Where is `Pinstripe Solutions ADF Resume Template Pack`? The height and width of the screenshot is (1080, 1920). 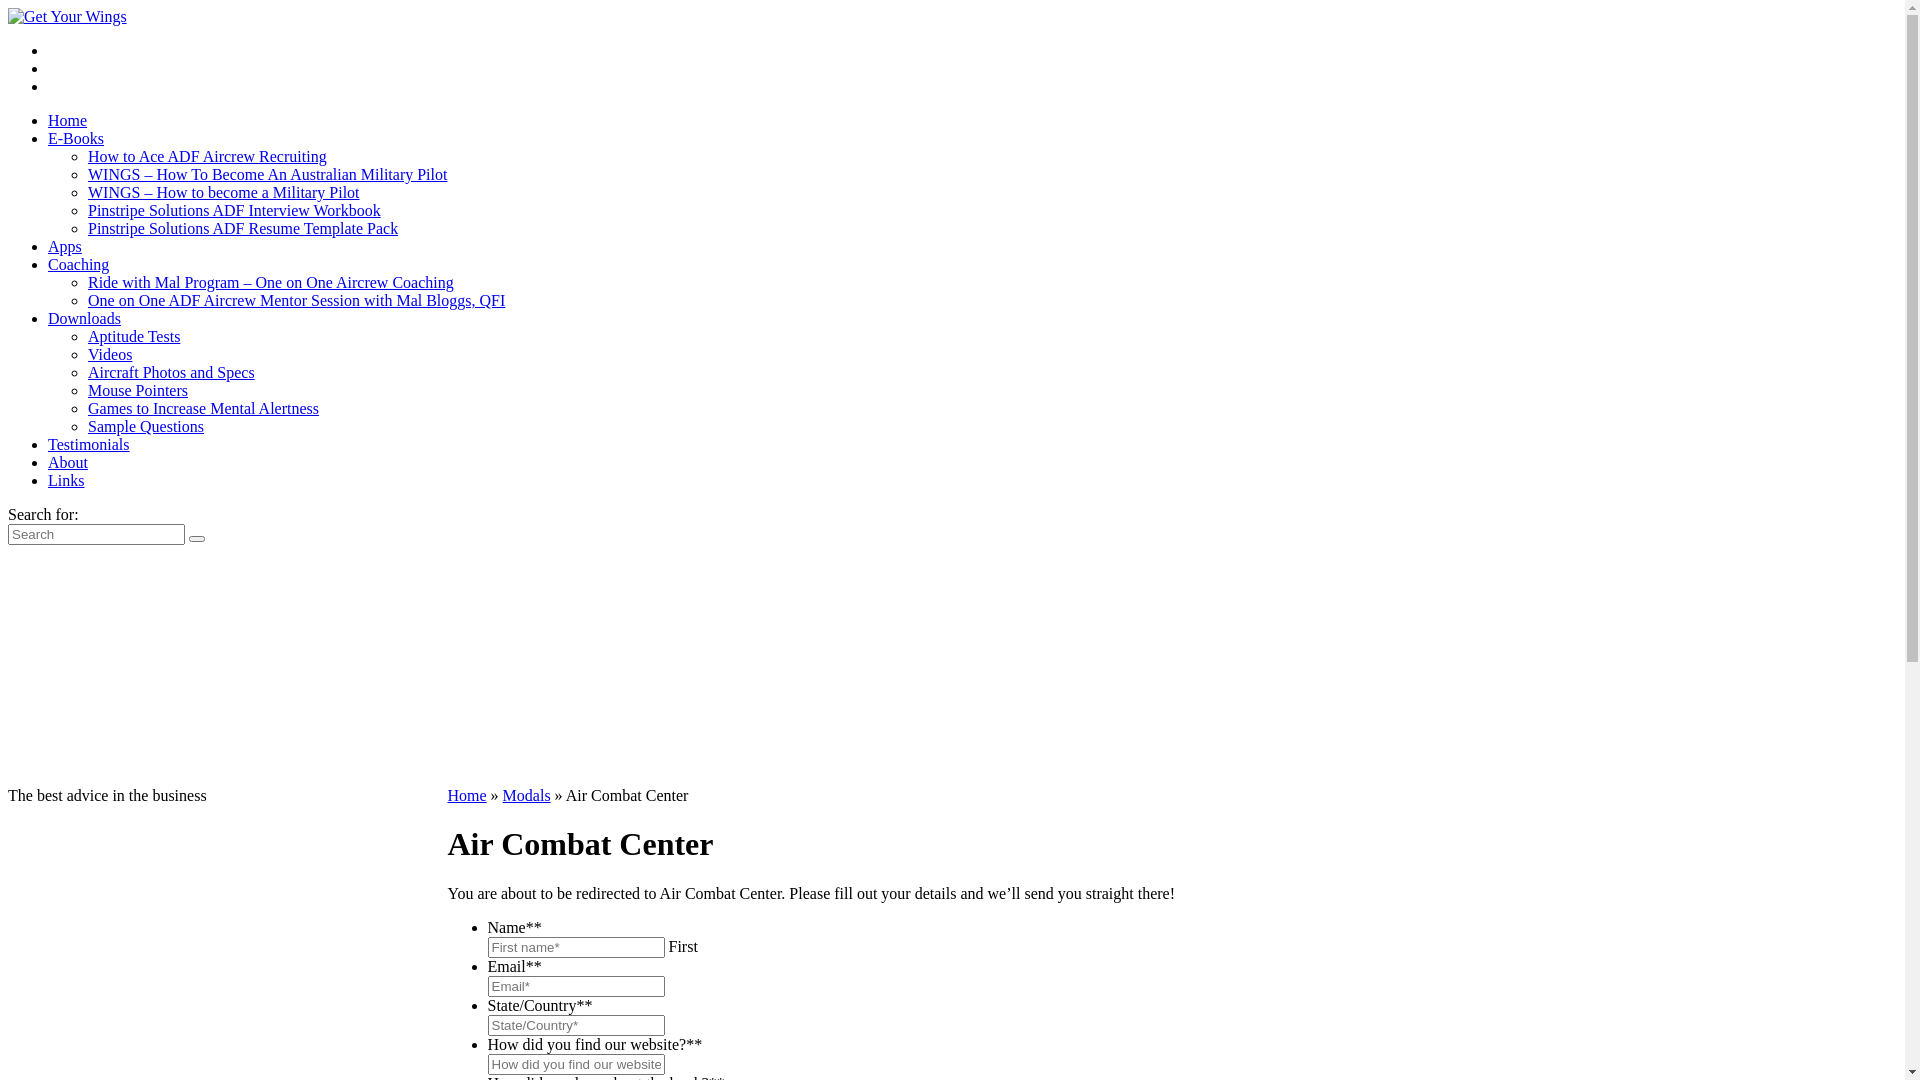
Pinstripe Solutions ADF Resume Template Pack is located at coordinates (243, 228).